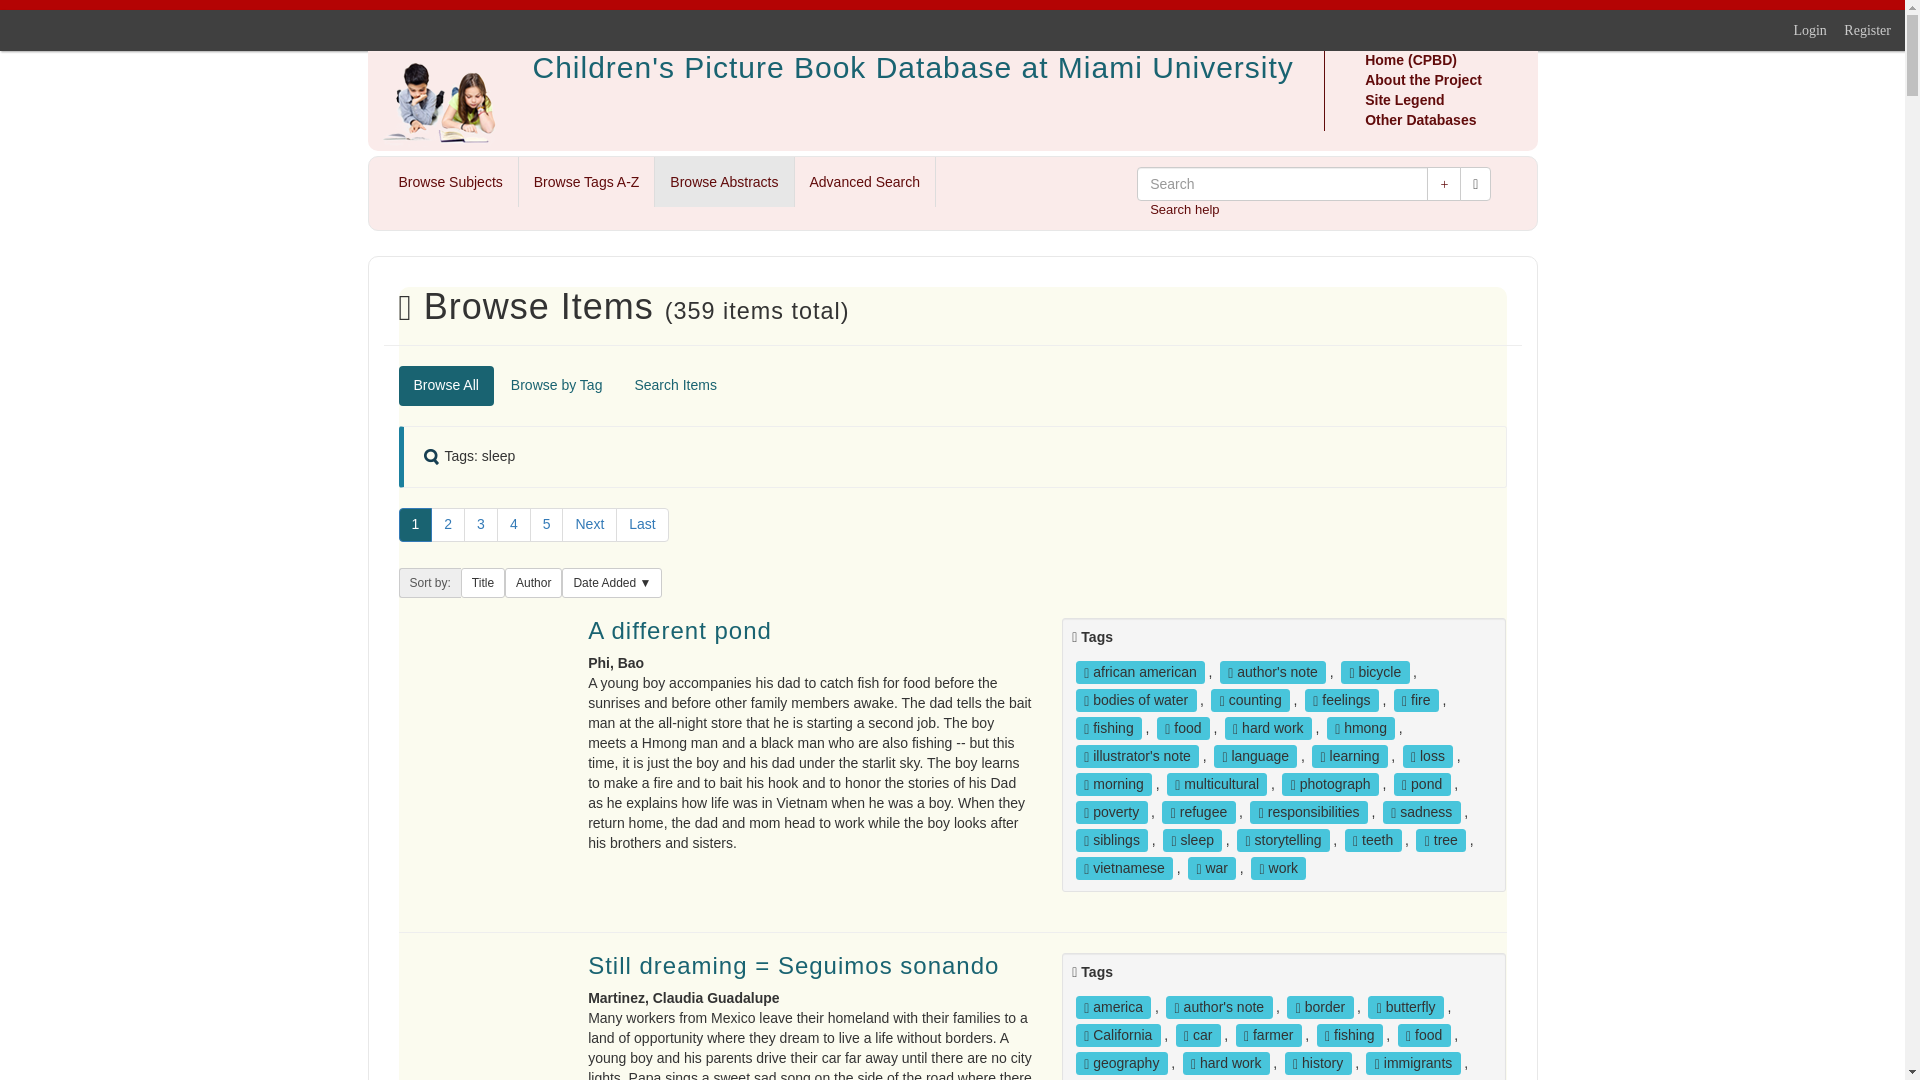  I want to click on Search, so click(1282, 184).